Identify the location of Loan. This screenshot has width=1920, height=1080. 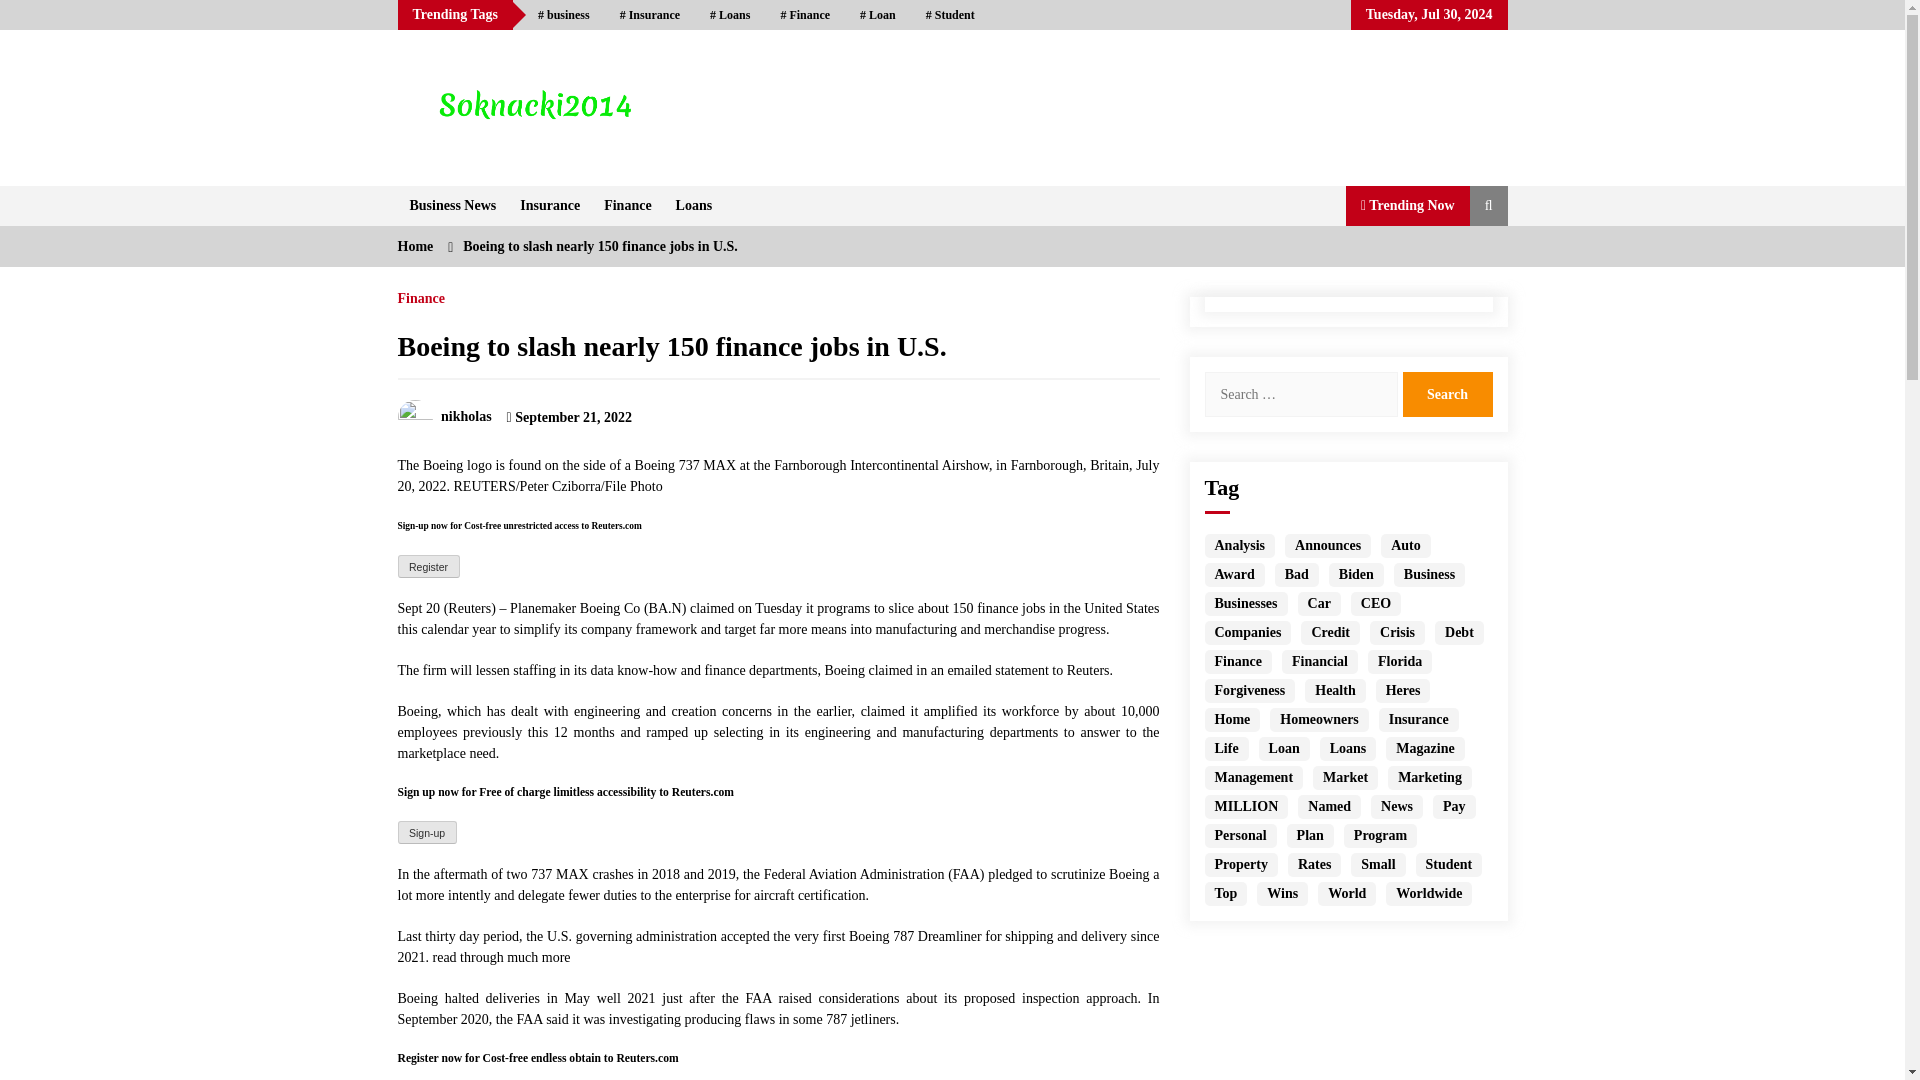
(877, 15).